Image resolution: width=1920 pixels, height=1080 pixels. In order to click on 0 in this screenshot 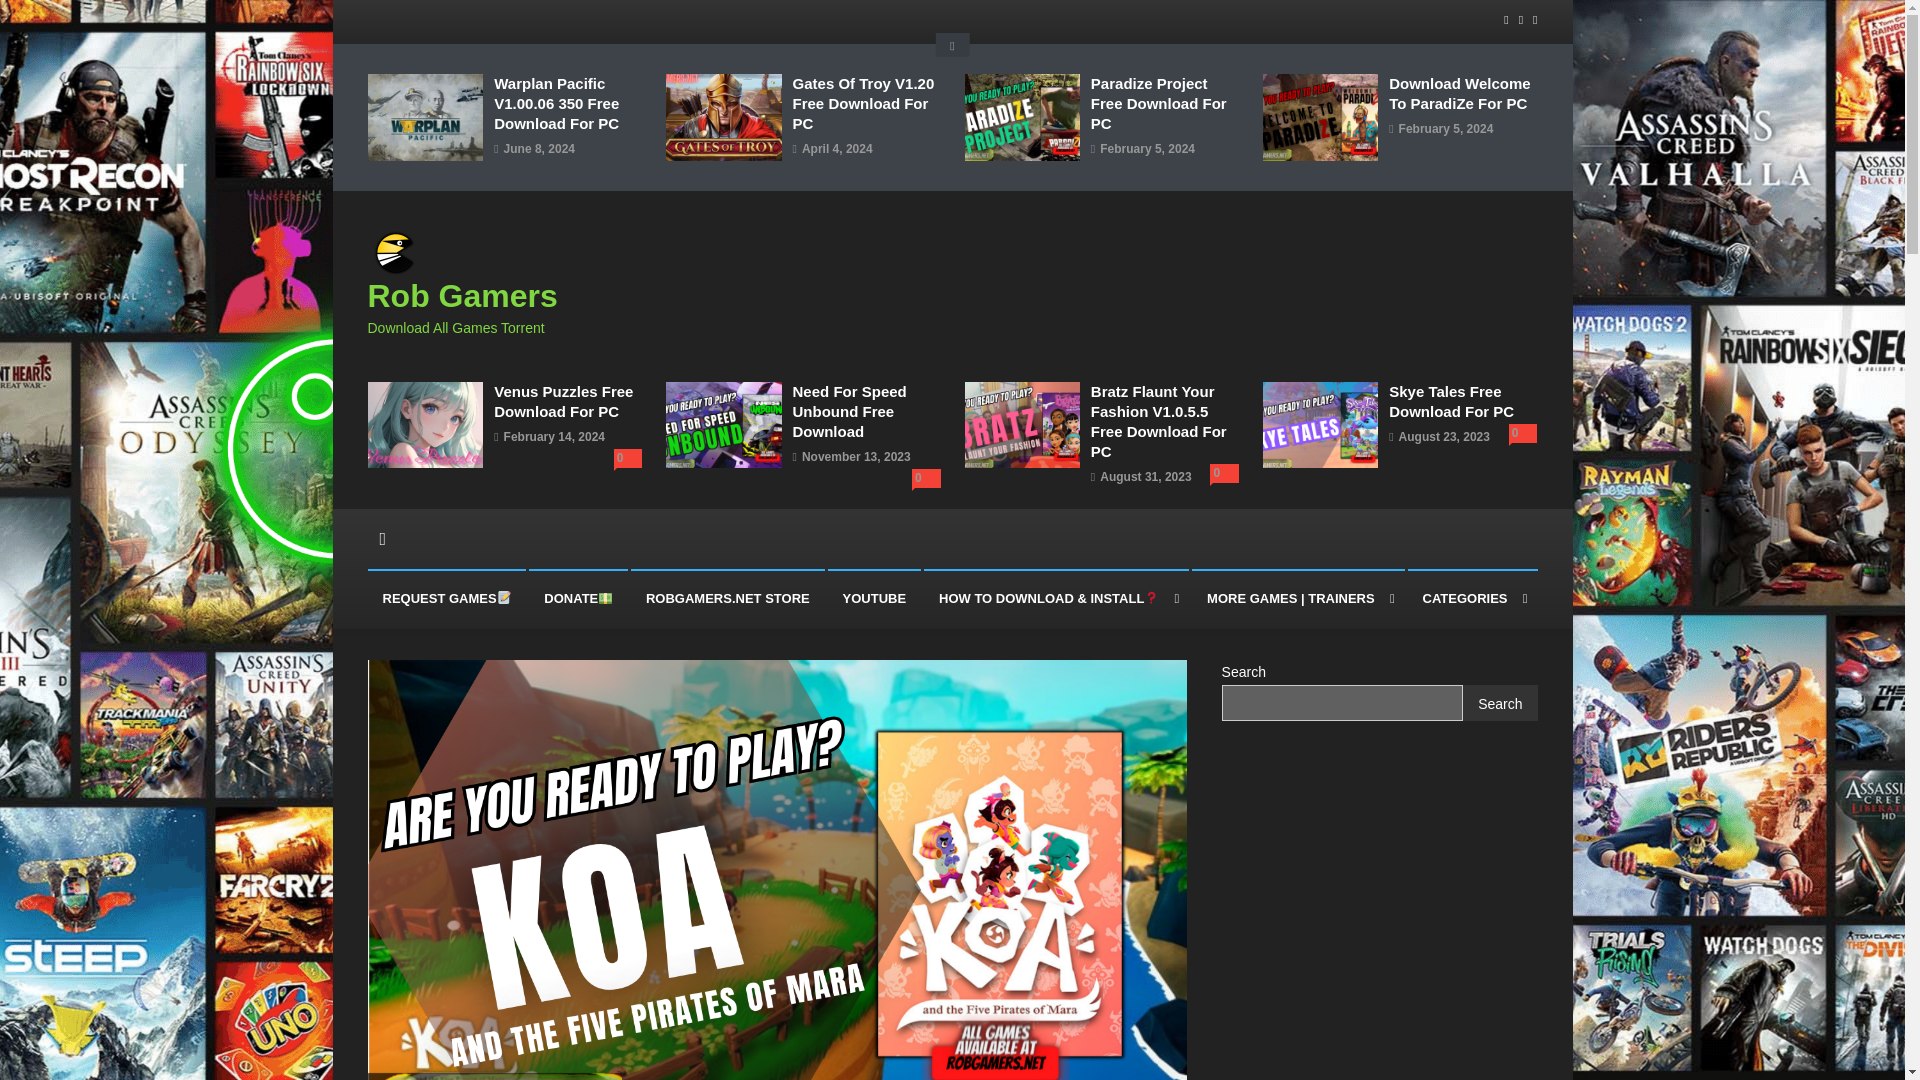, I will do `click(1224, 473)`.